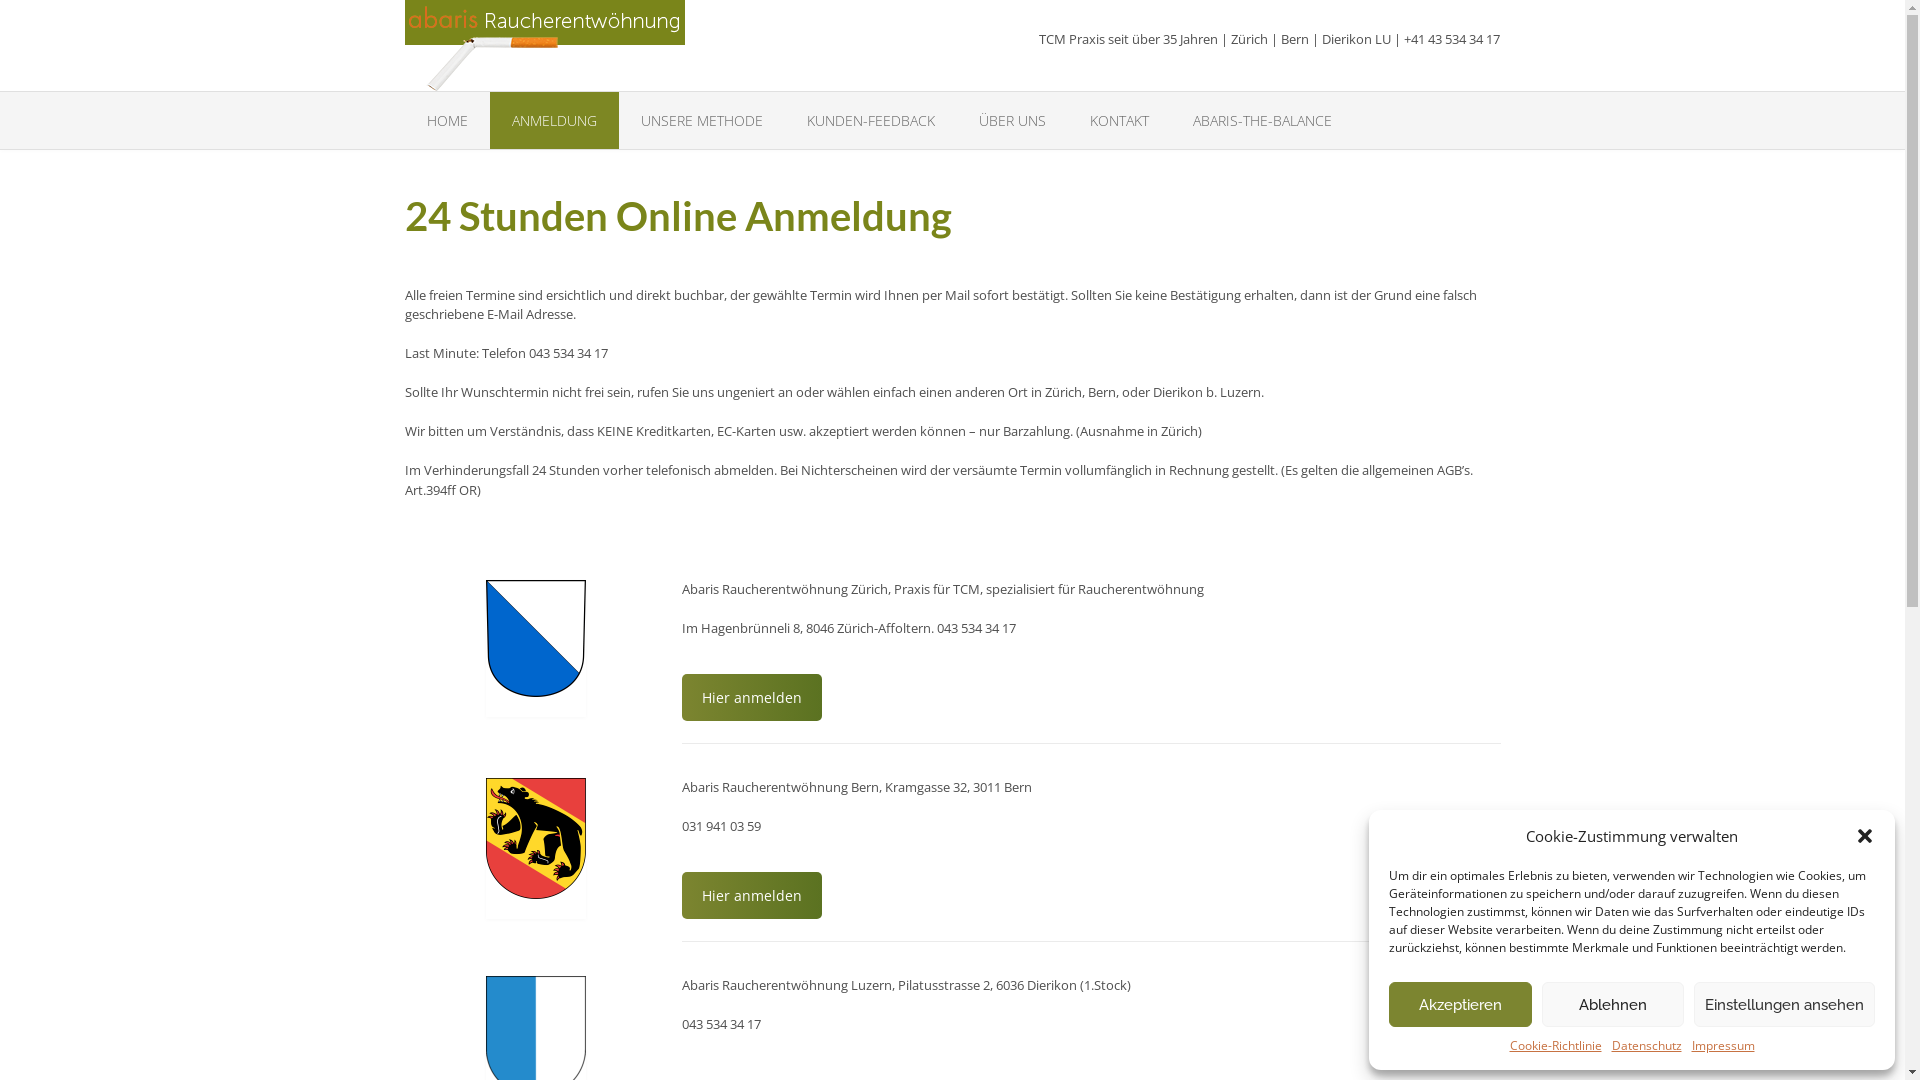  What do you see at coordinates (1647, 1046) in the screenshot?
I see `Datenschutz` at bounding box center [1647, 1046].